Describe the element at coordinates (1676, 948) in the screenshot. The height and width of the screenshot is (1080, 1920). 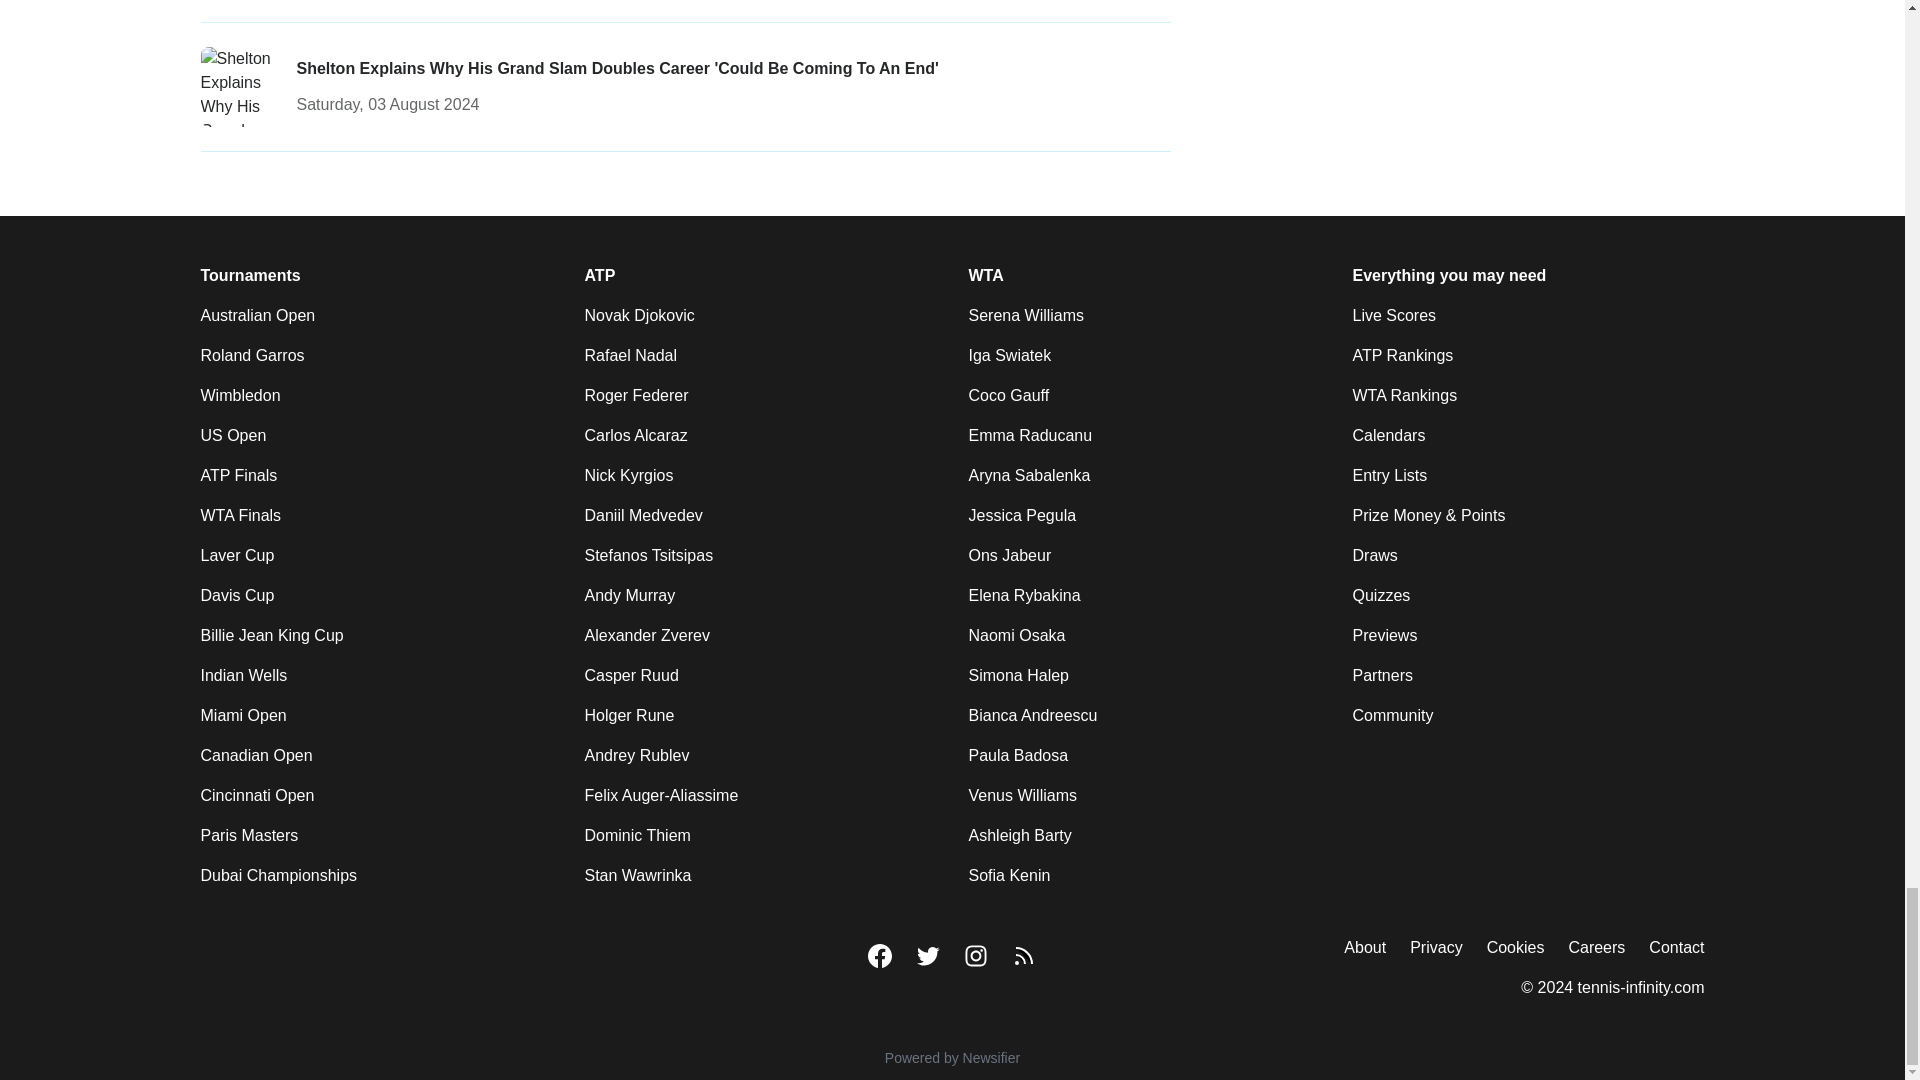
I see `Contact` at that location.